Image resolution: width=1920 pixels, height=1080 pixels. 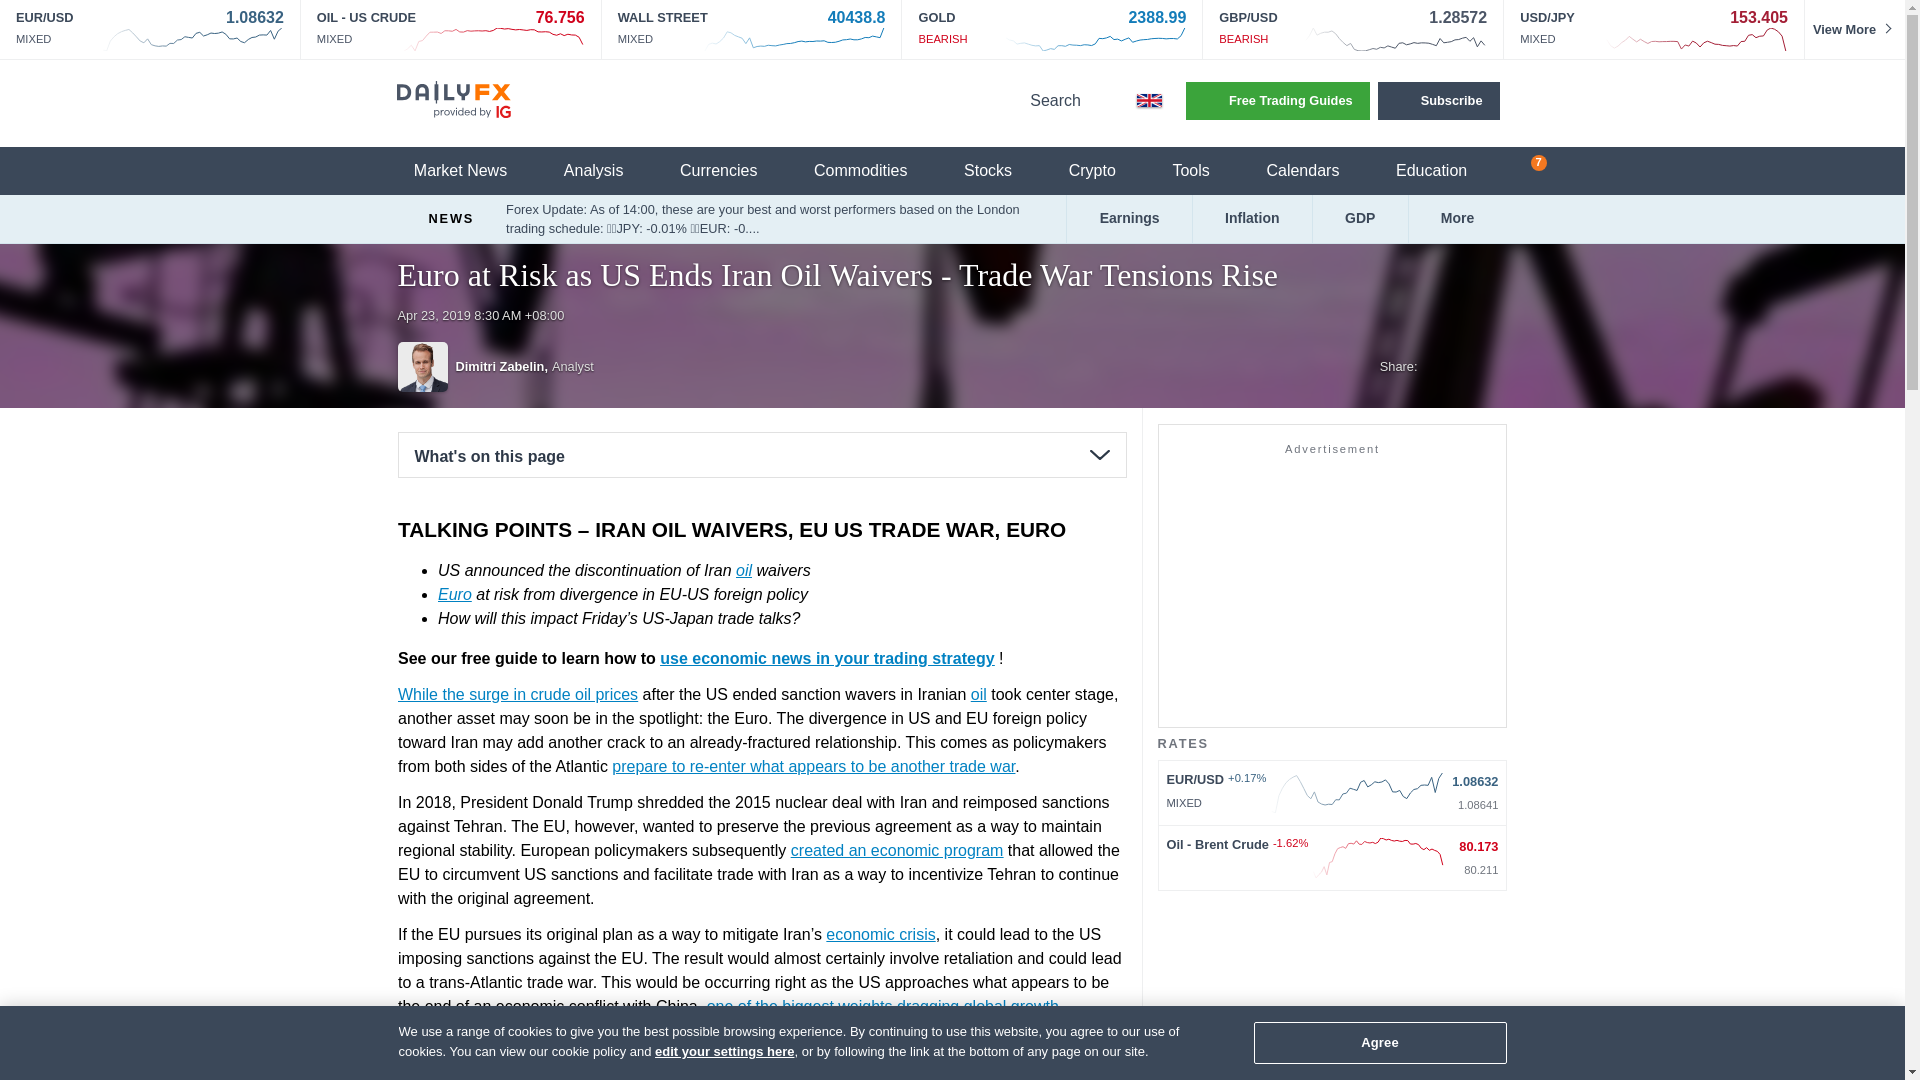 I want to click on oil, so click(x=978, y=694).